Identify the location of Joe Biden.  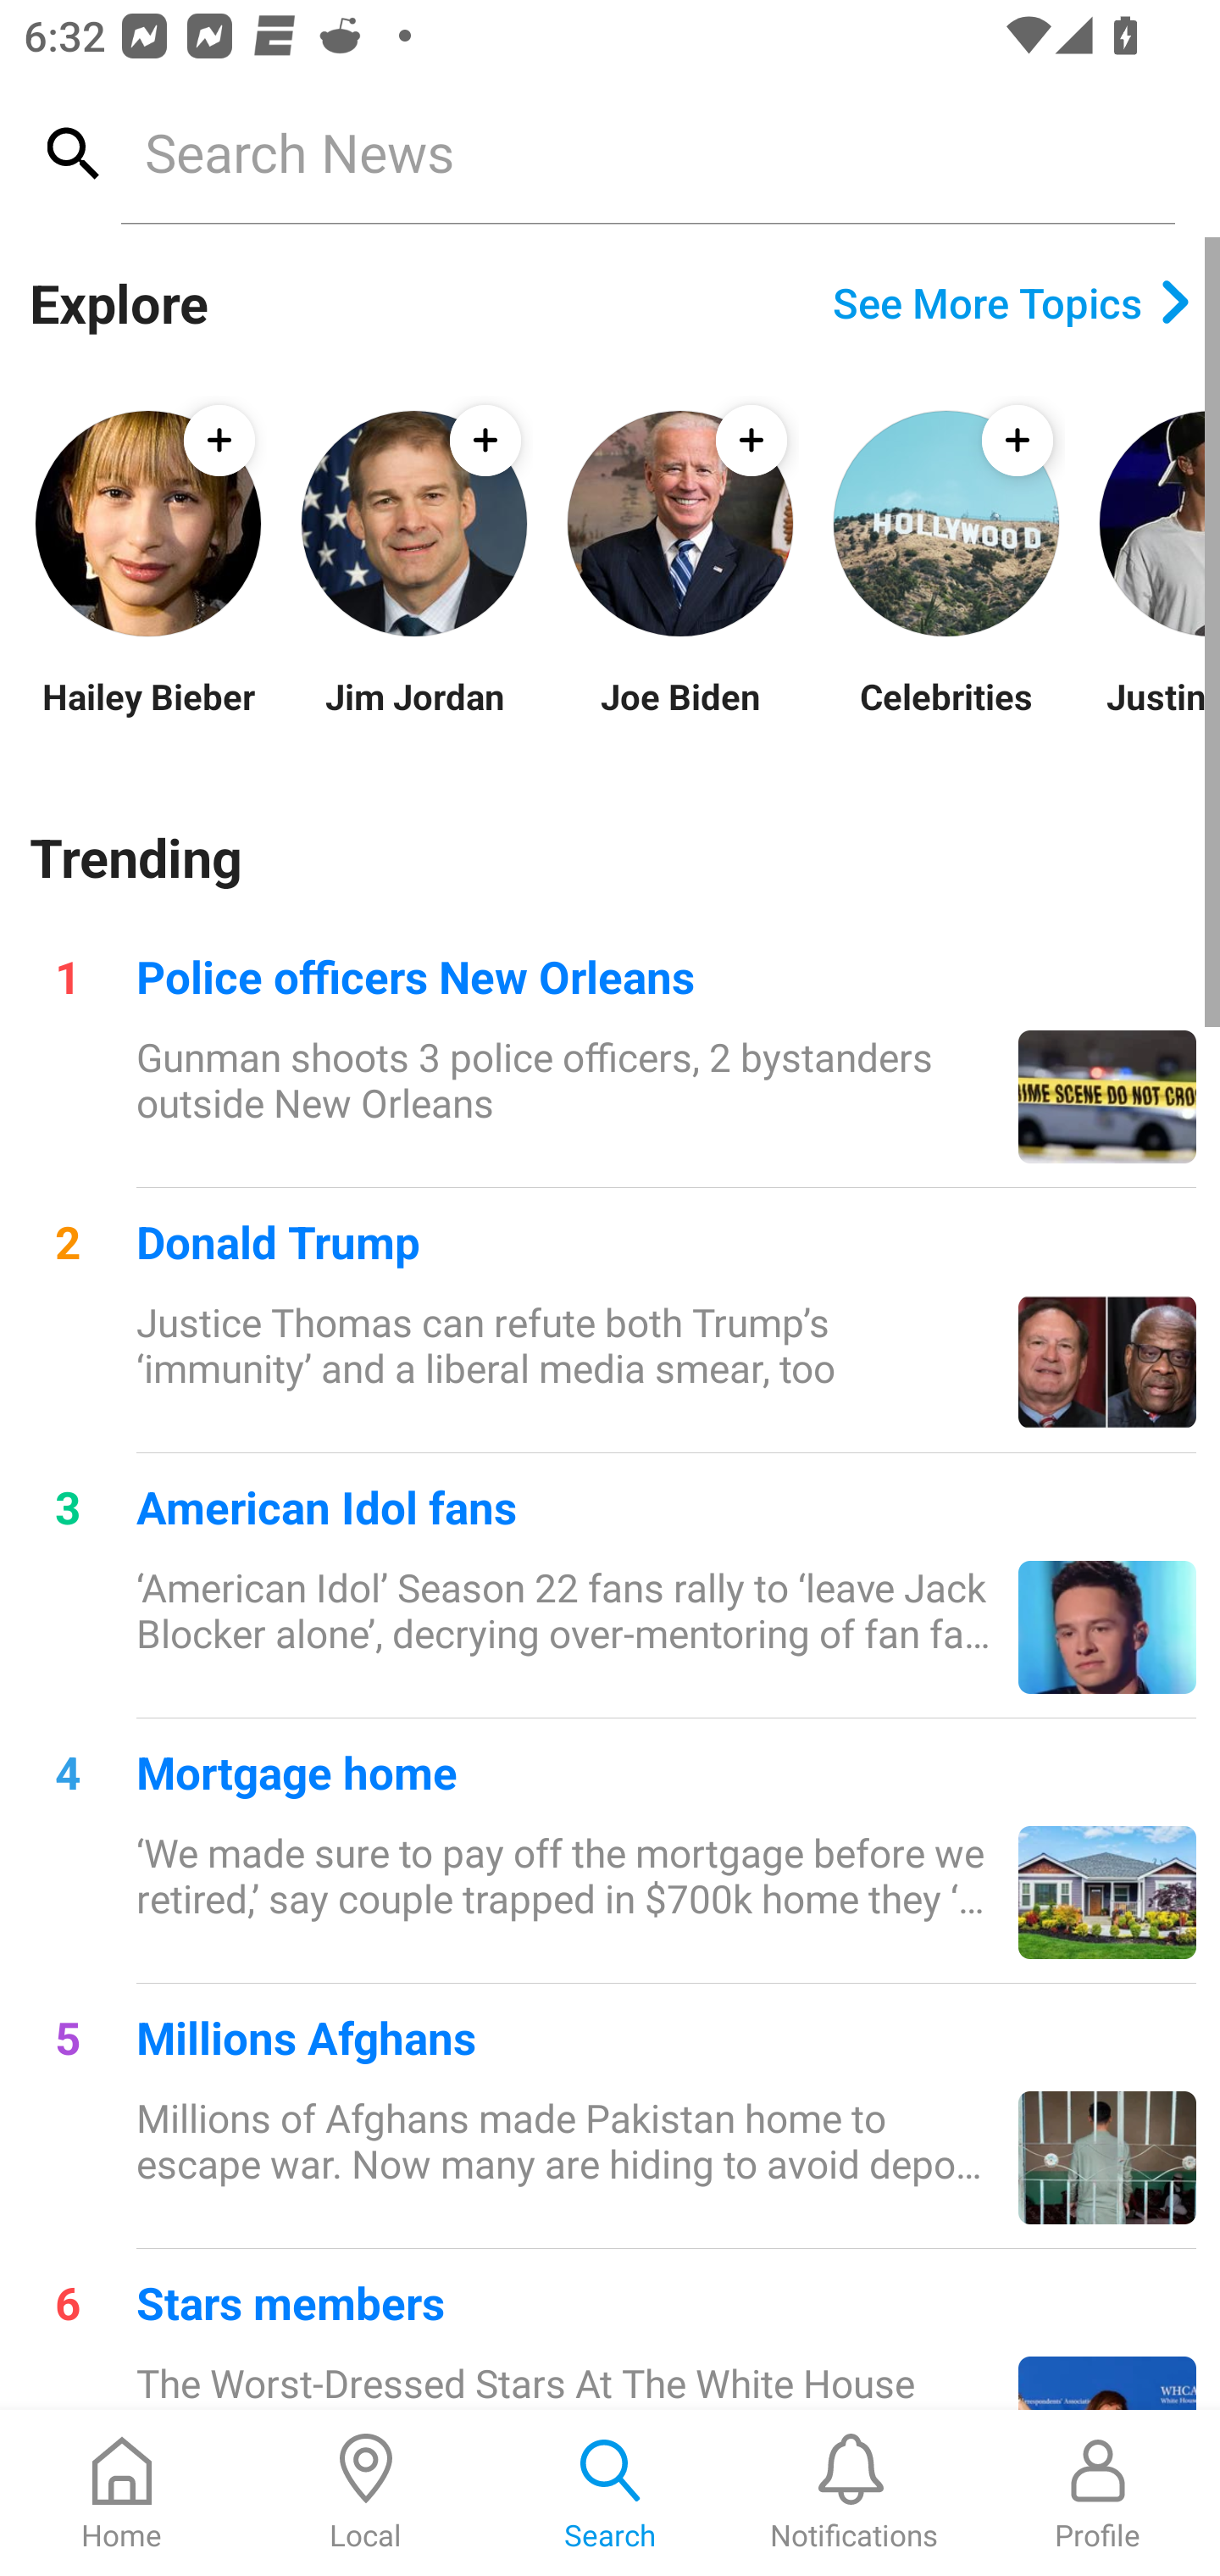
(679, 717).